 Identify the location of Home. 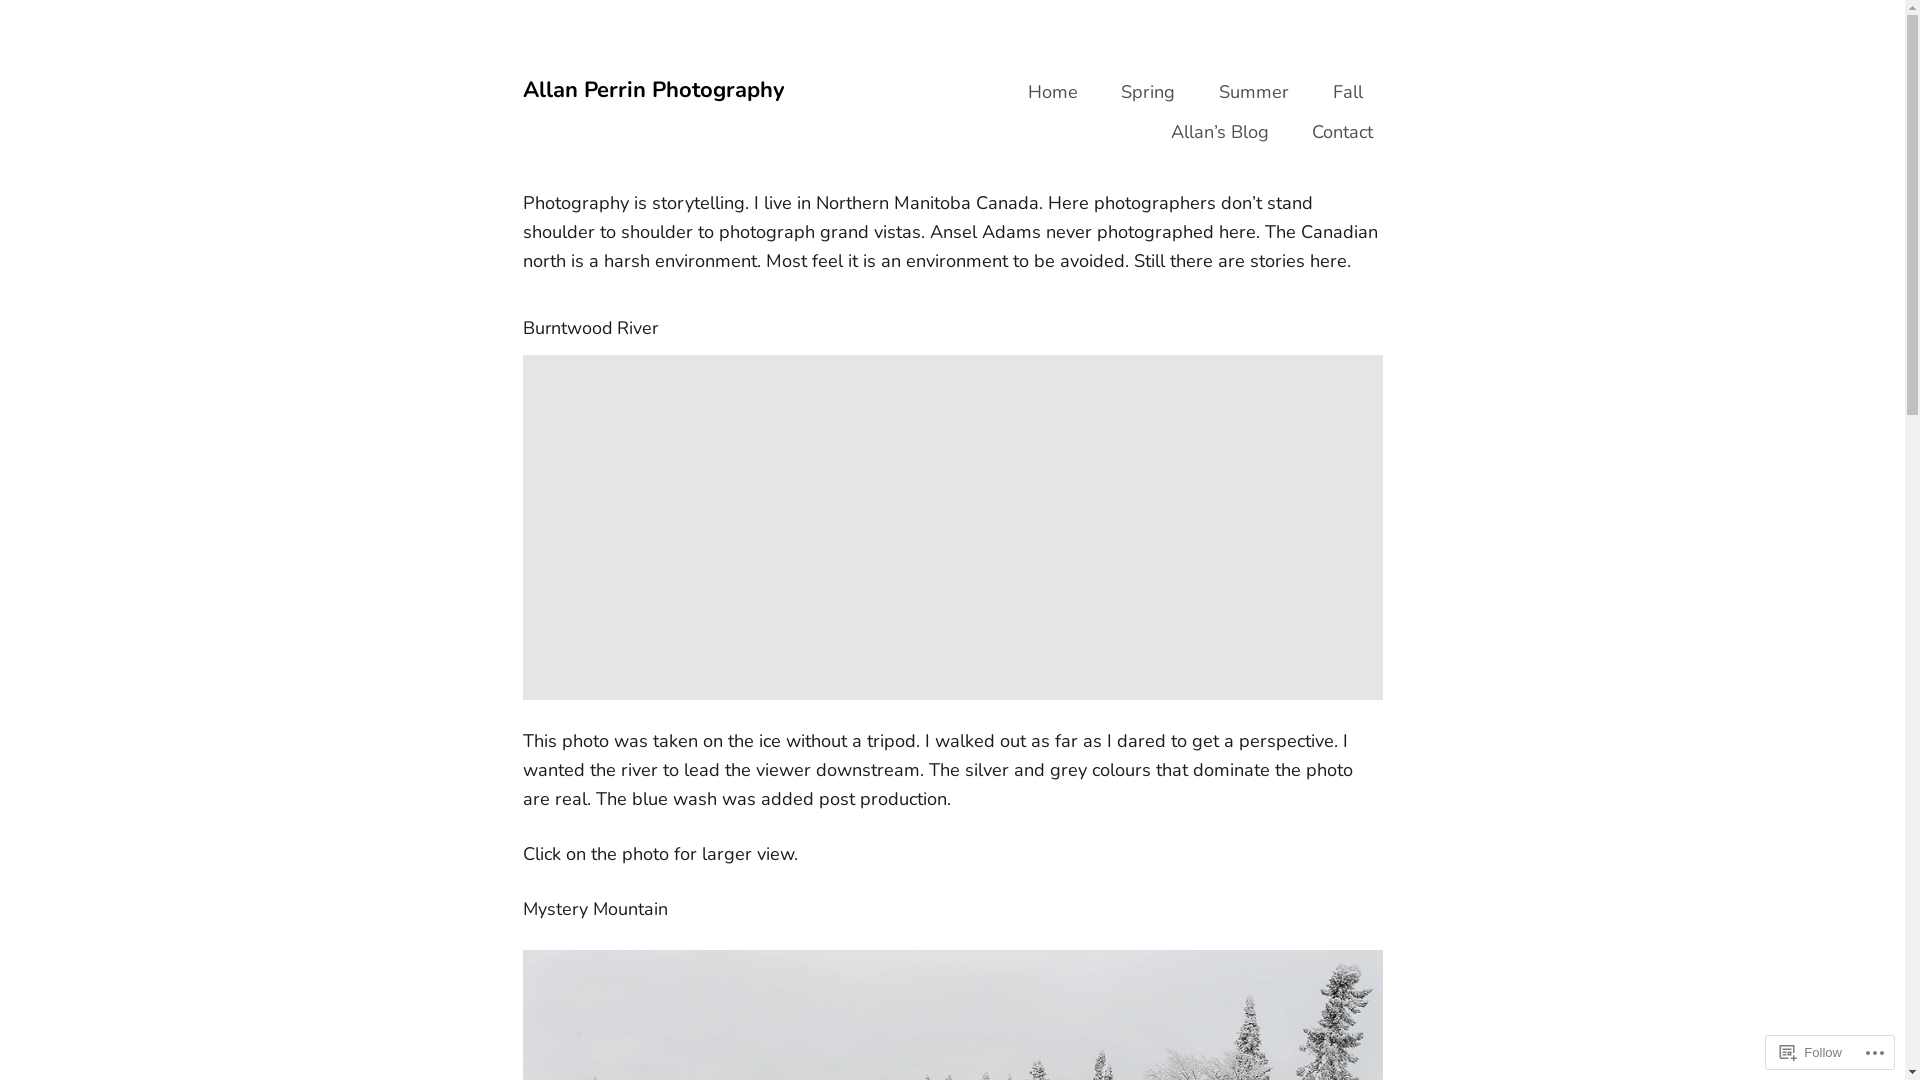
(1053, 93).